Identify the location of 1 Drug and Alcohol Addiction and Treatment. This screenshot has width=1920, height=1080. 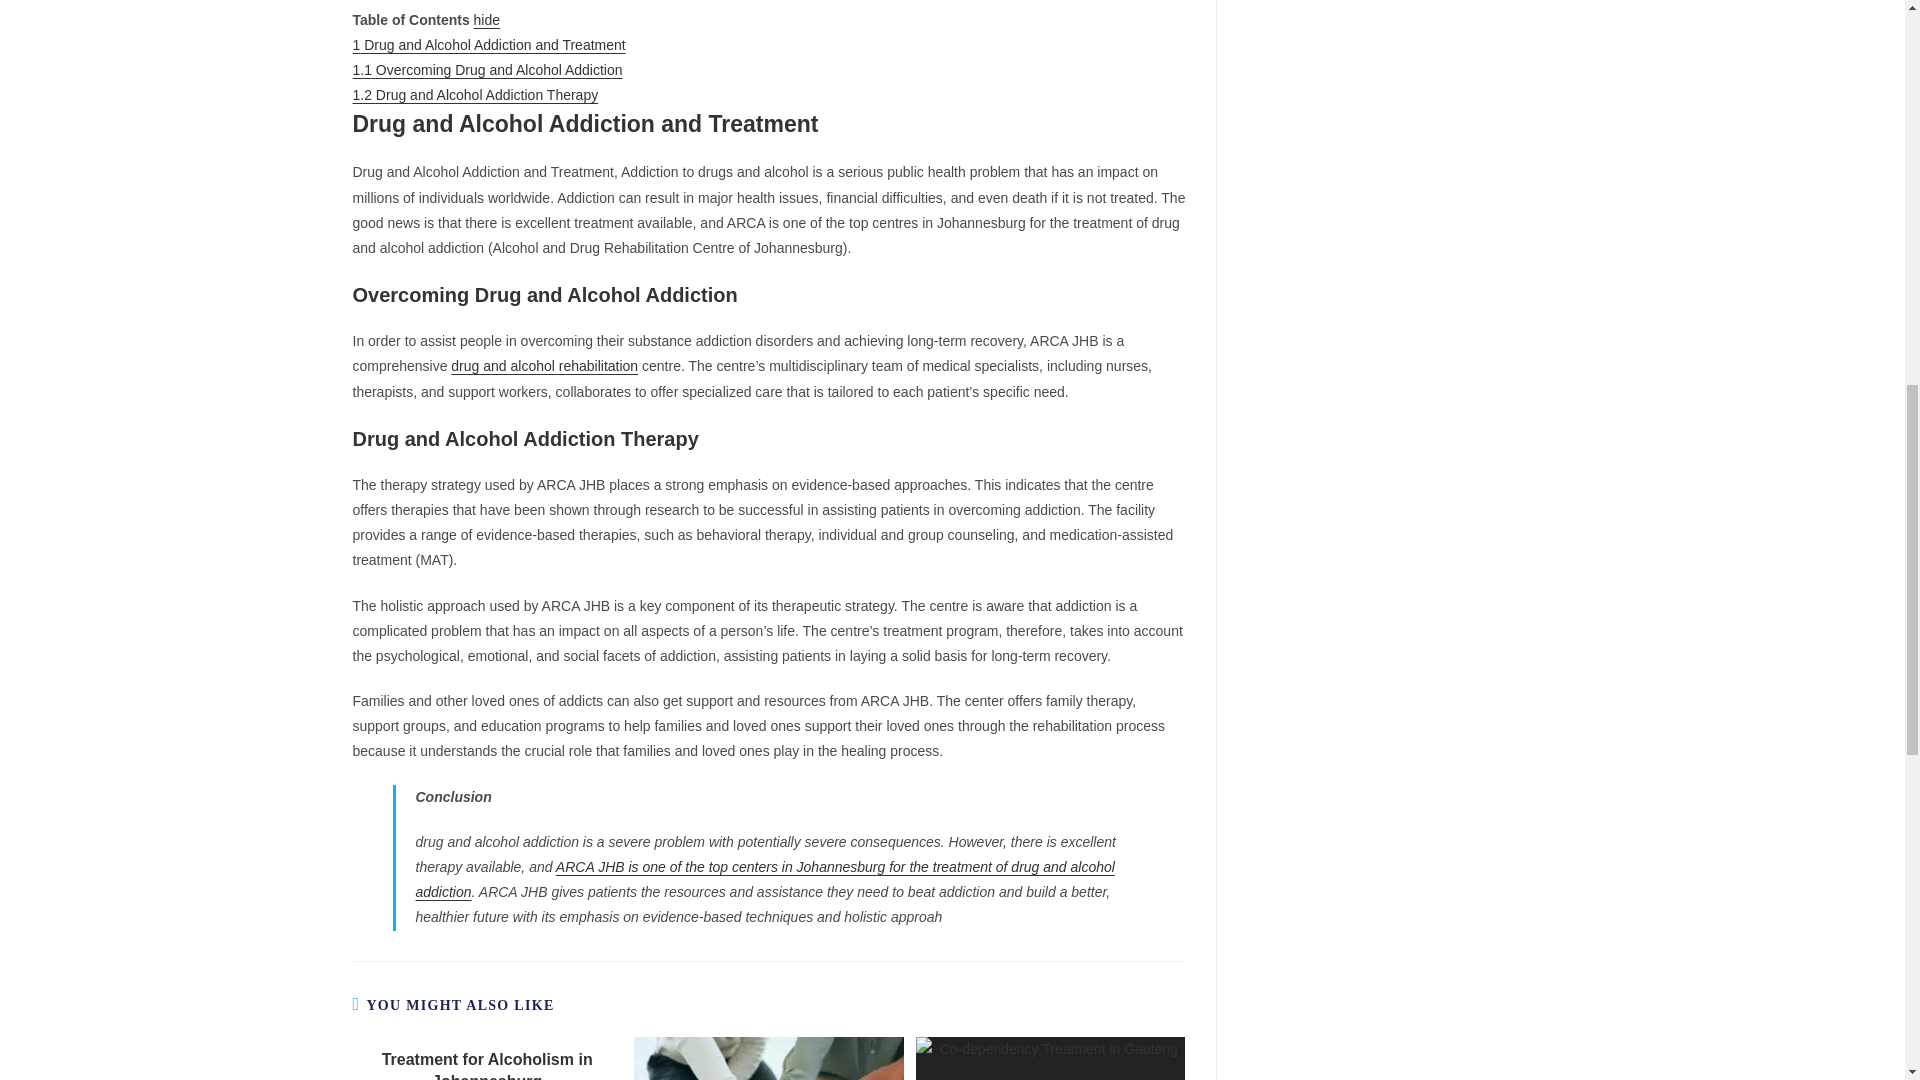
(488, 44).